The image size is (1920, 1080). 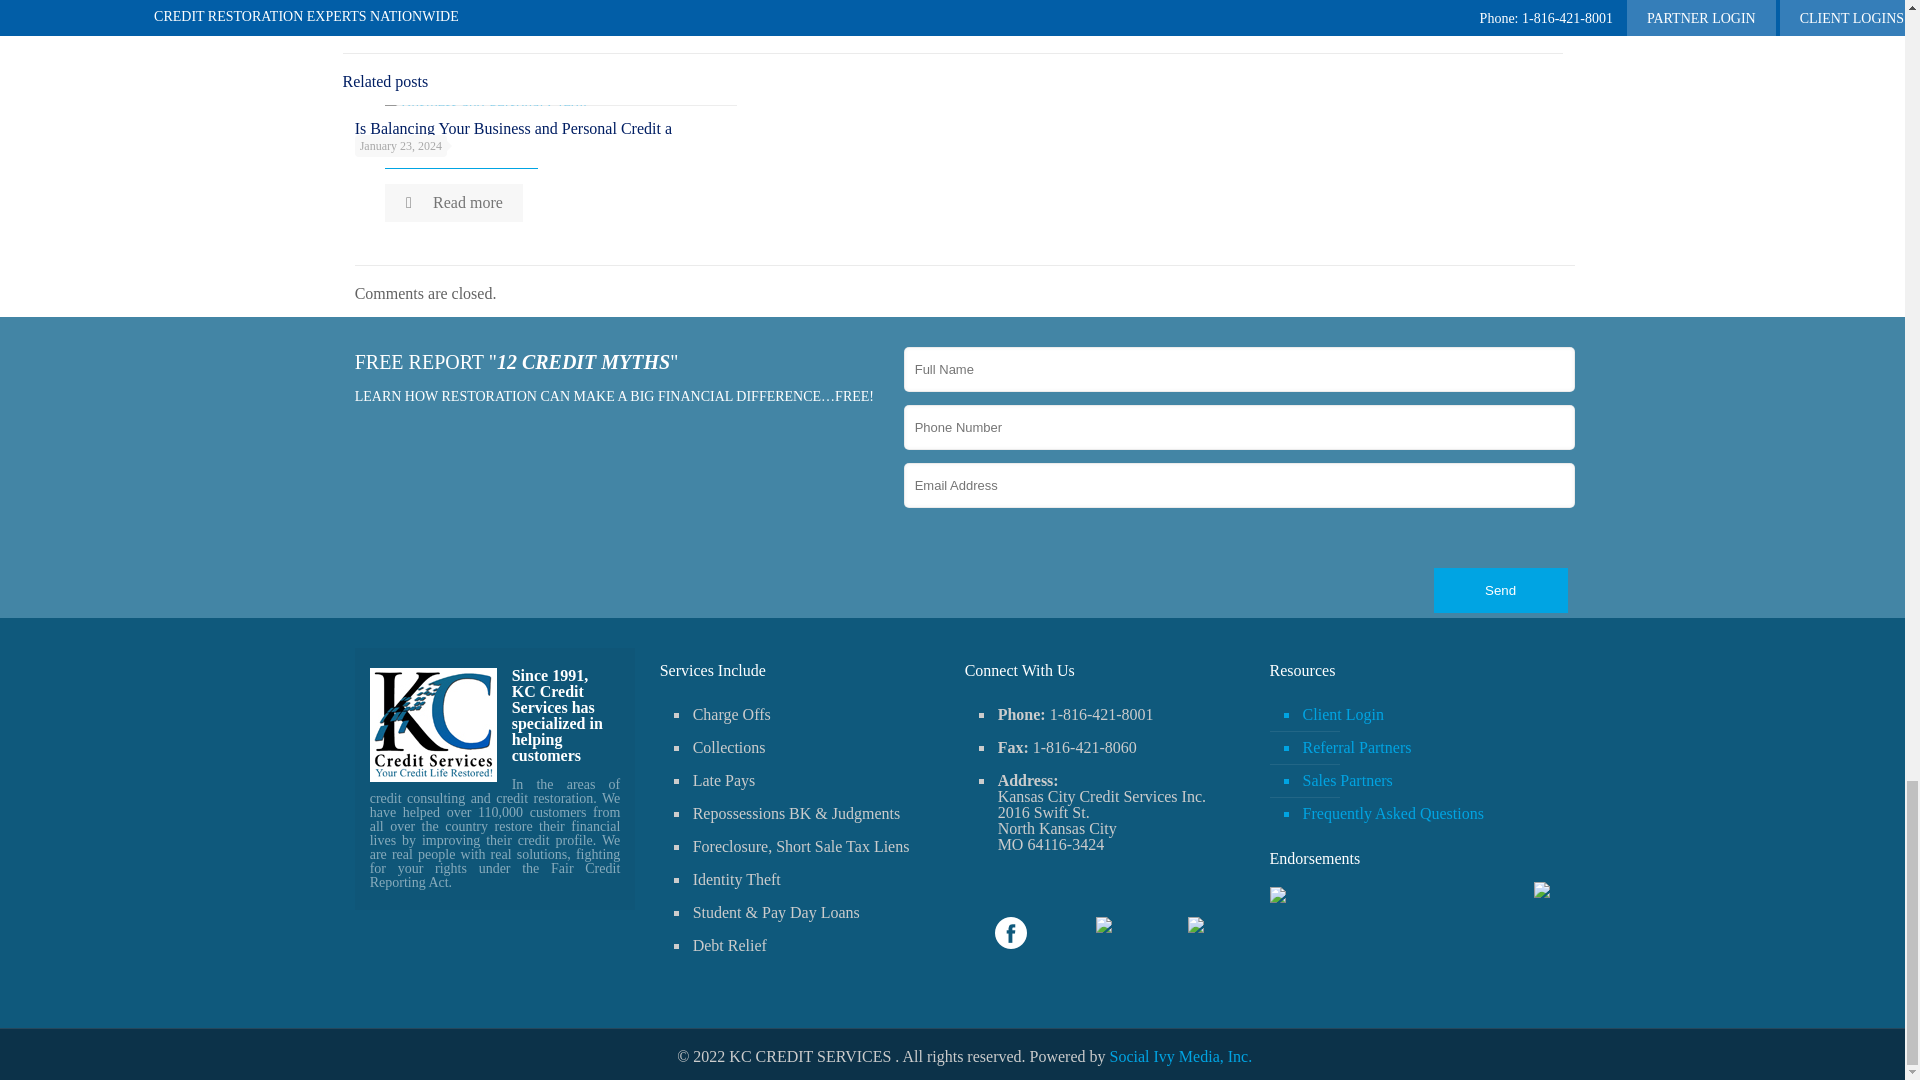 What do you see at coordinates (1420, 814) in the screenshot?
I see `Frequently Asked Questions` at bounding box center [1420, 814].